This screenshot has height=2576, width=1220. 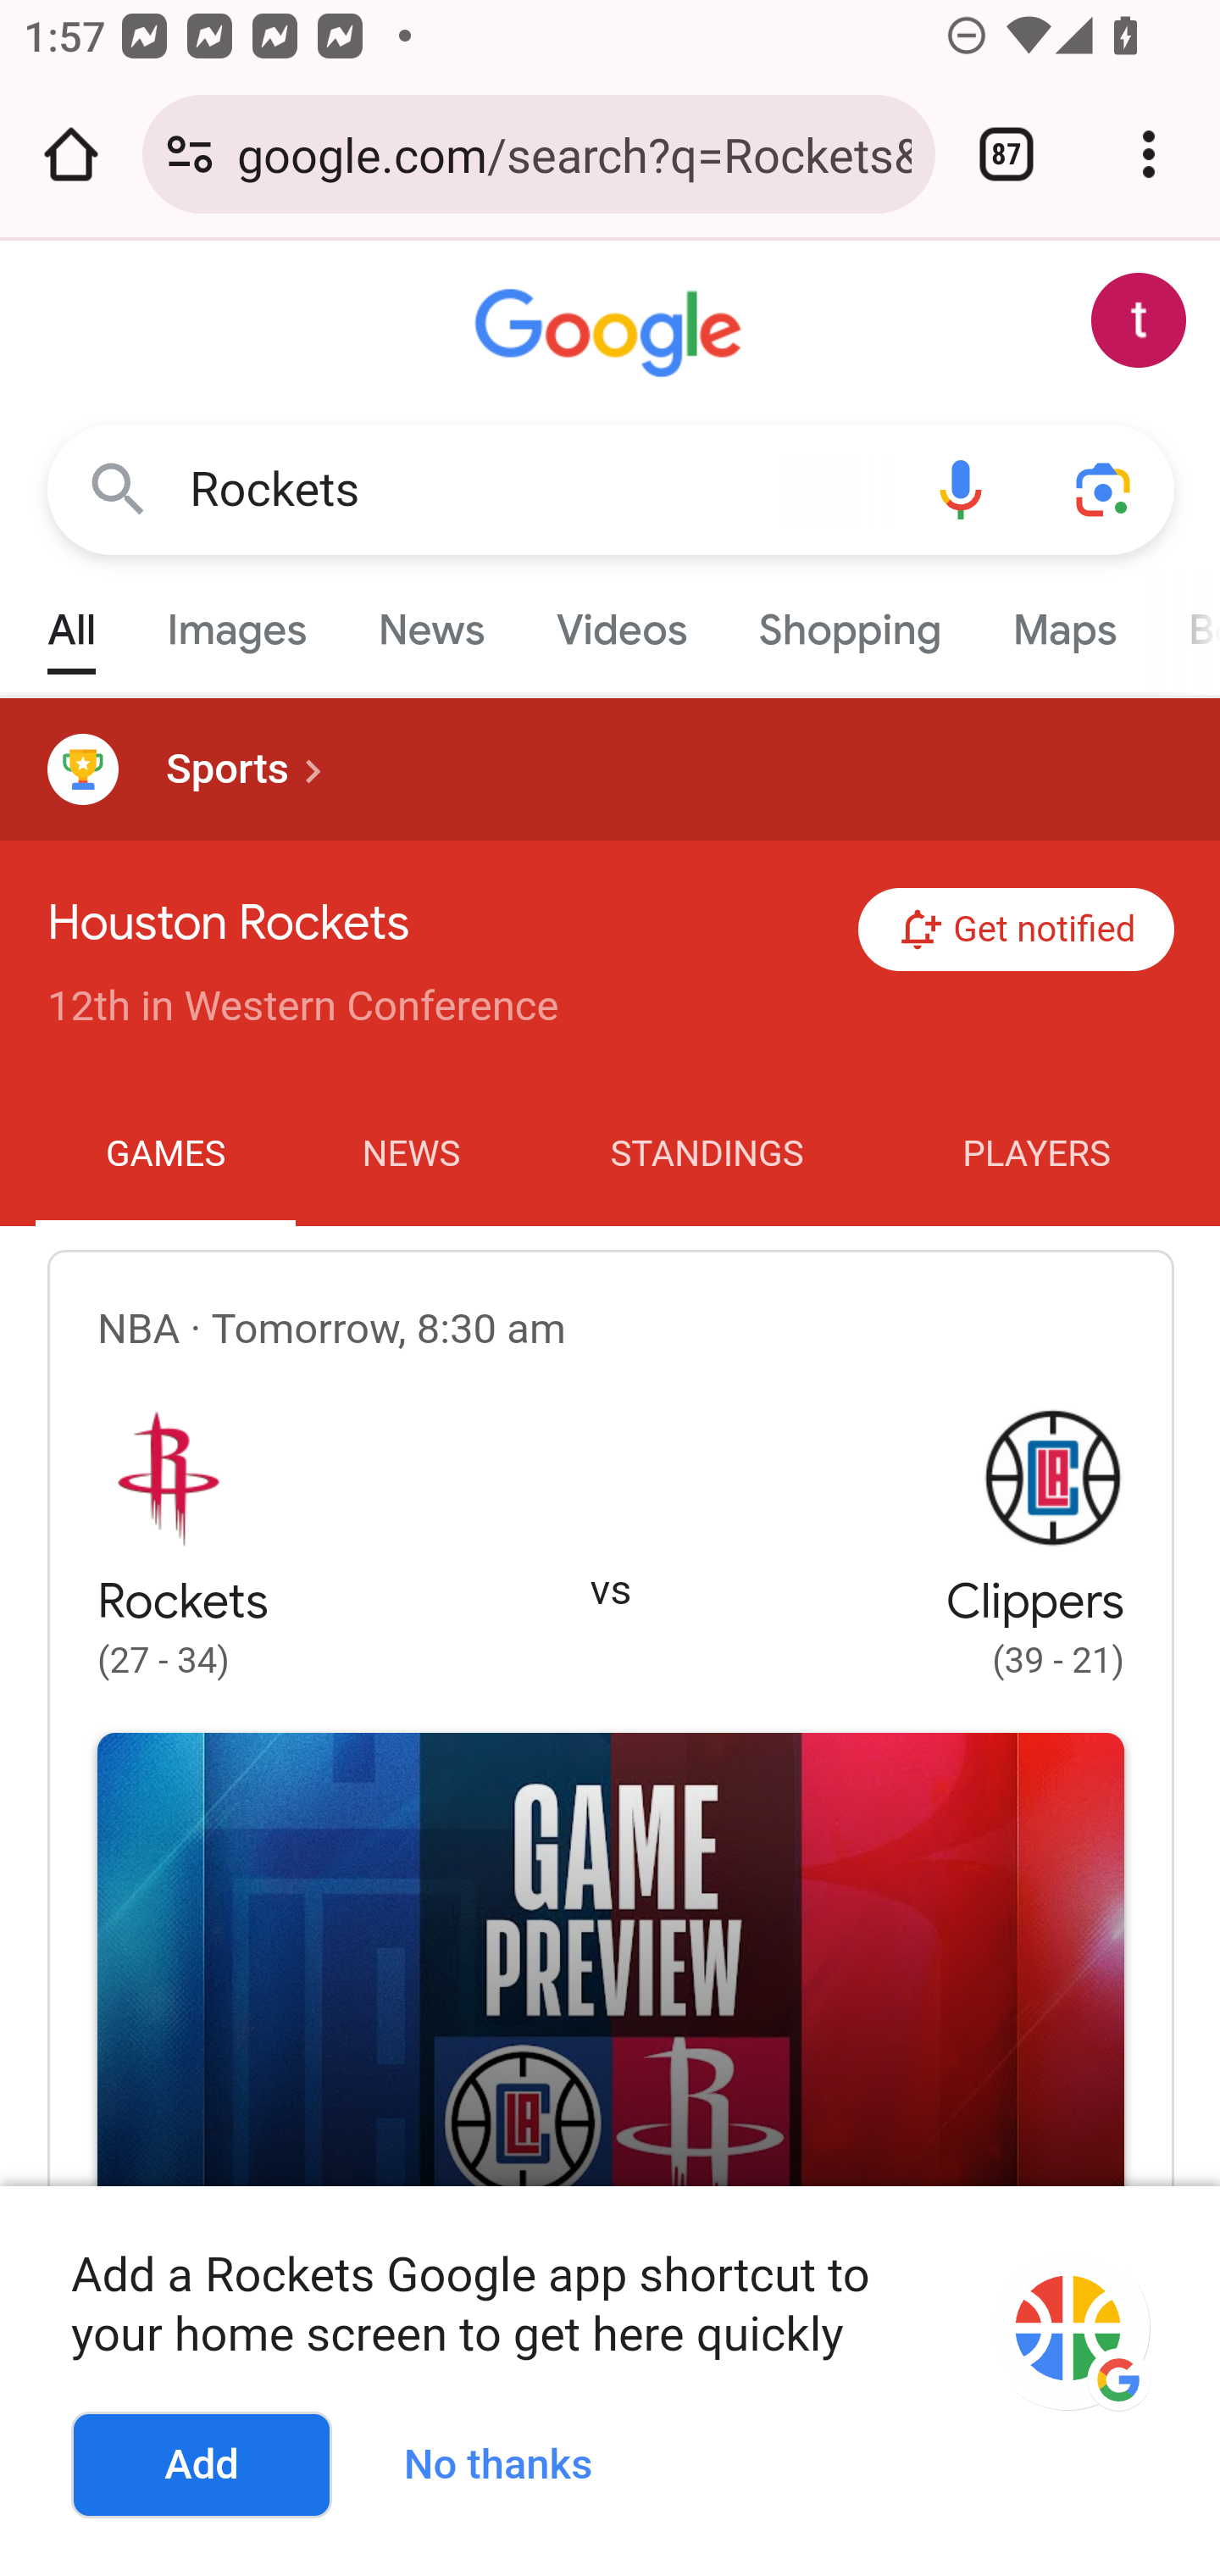 What do you see at coordinates (410, 1155) in the screenshot?
I see `NEWS` at bounding box center [410, 1155].